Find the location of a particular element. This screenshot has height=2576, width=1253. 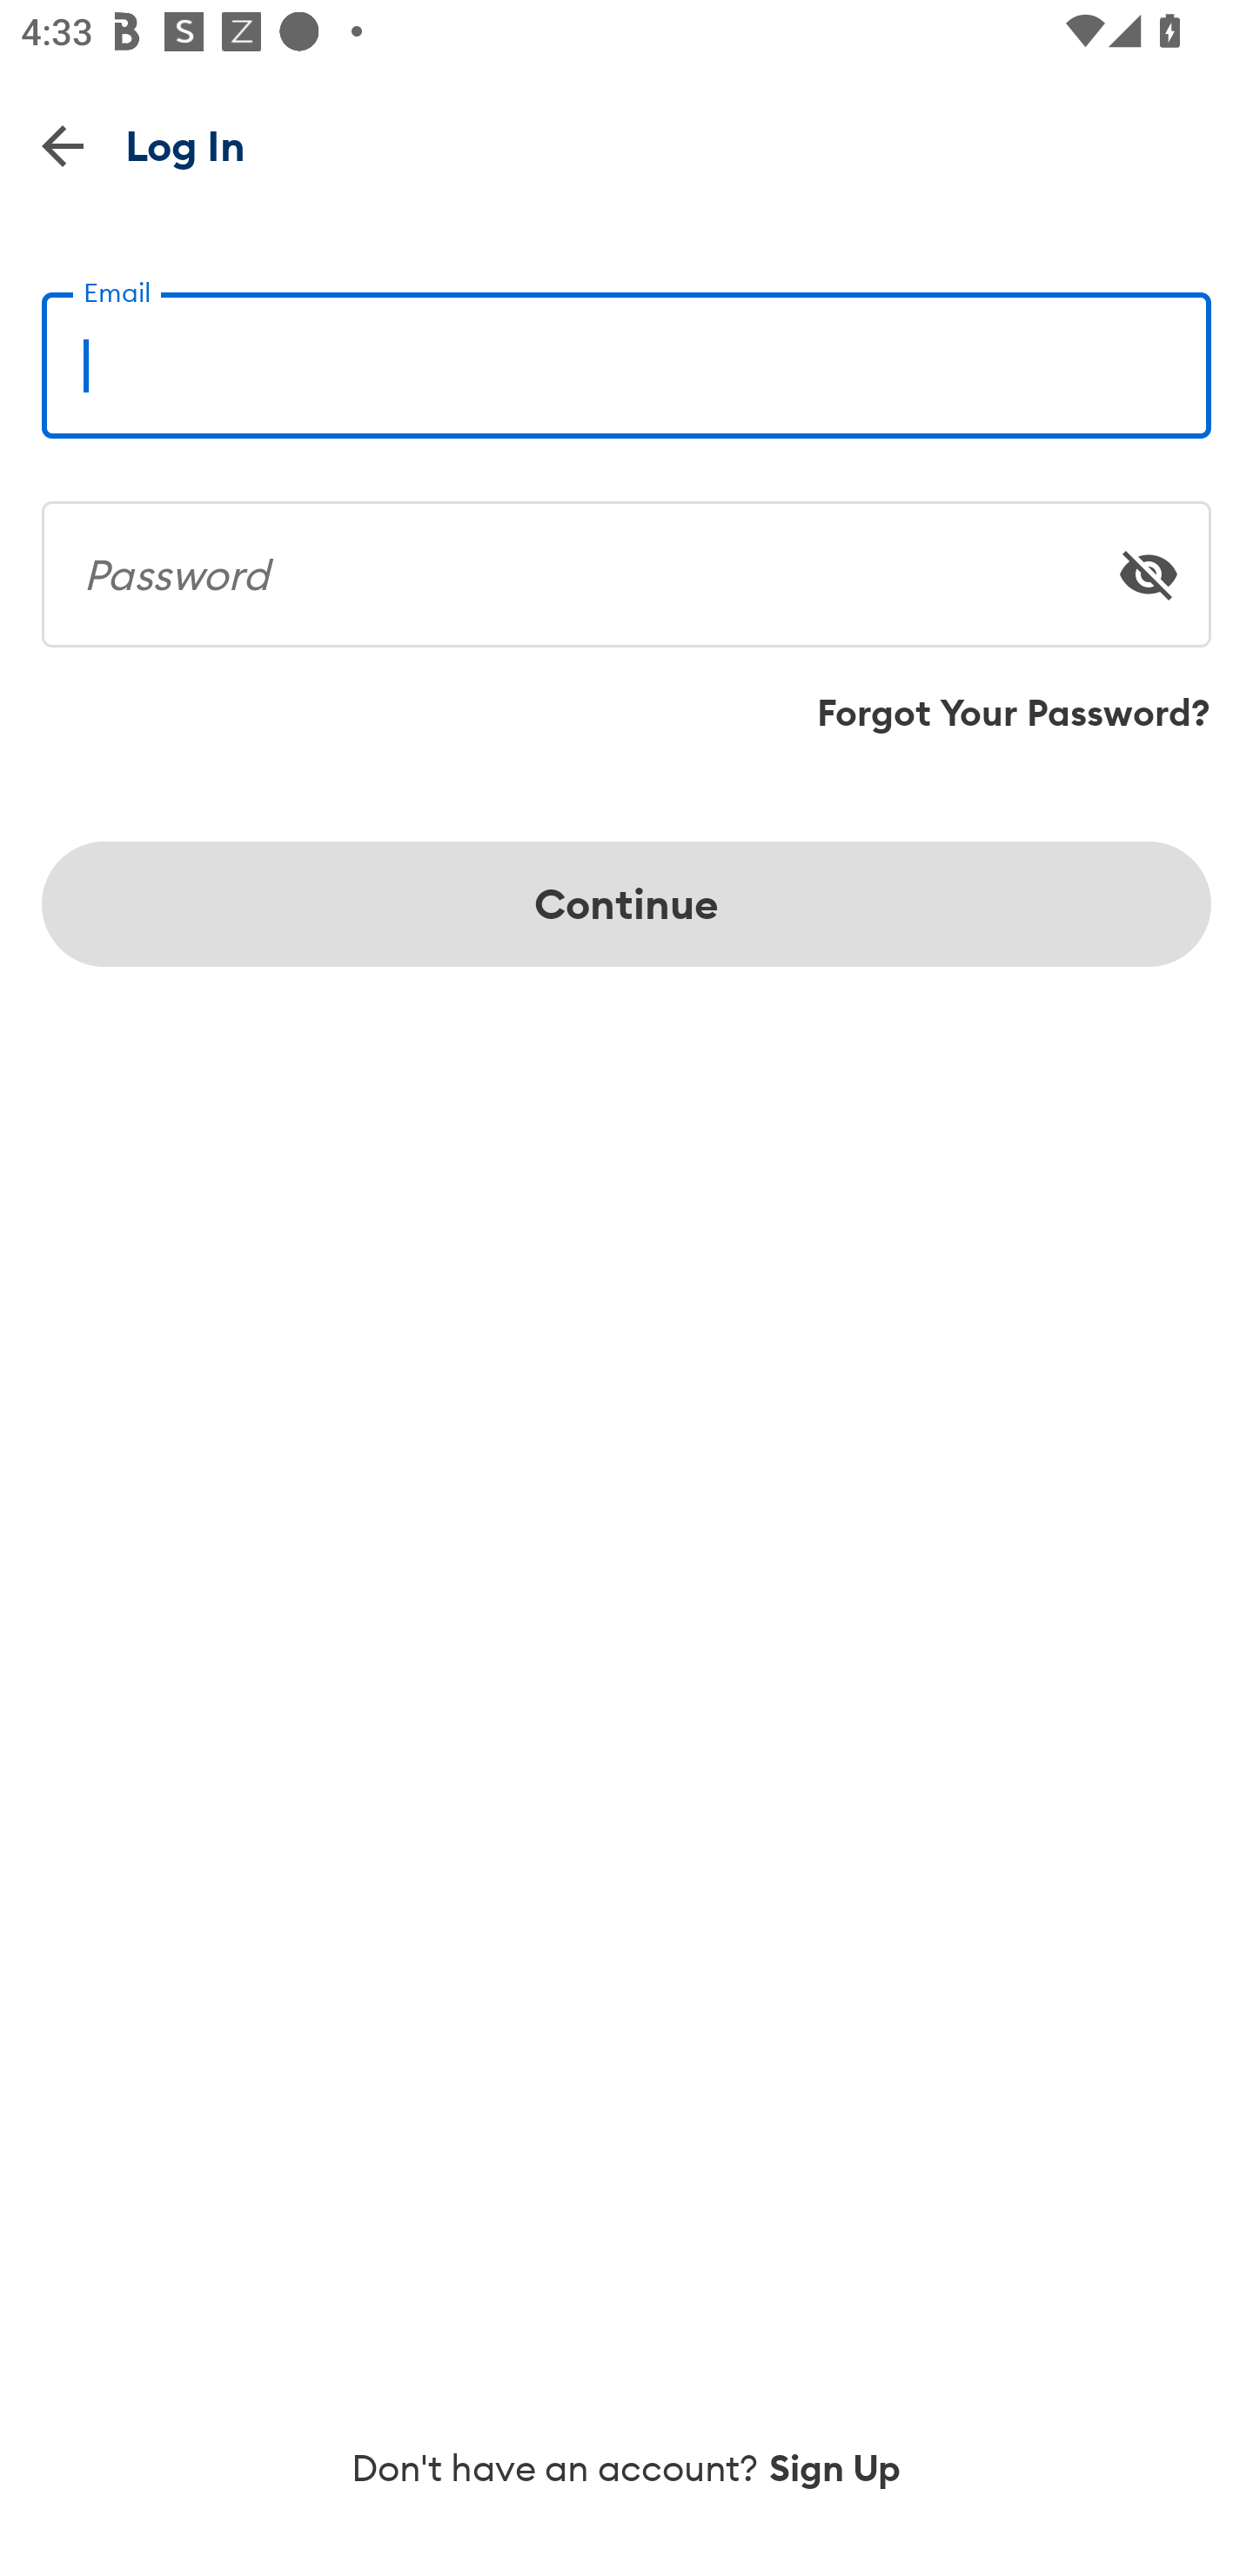

Back is located at coordinates (63, 144).